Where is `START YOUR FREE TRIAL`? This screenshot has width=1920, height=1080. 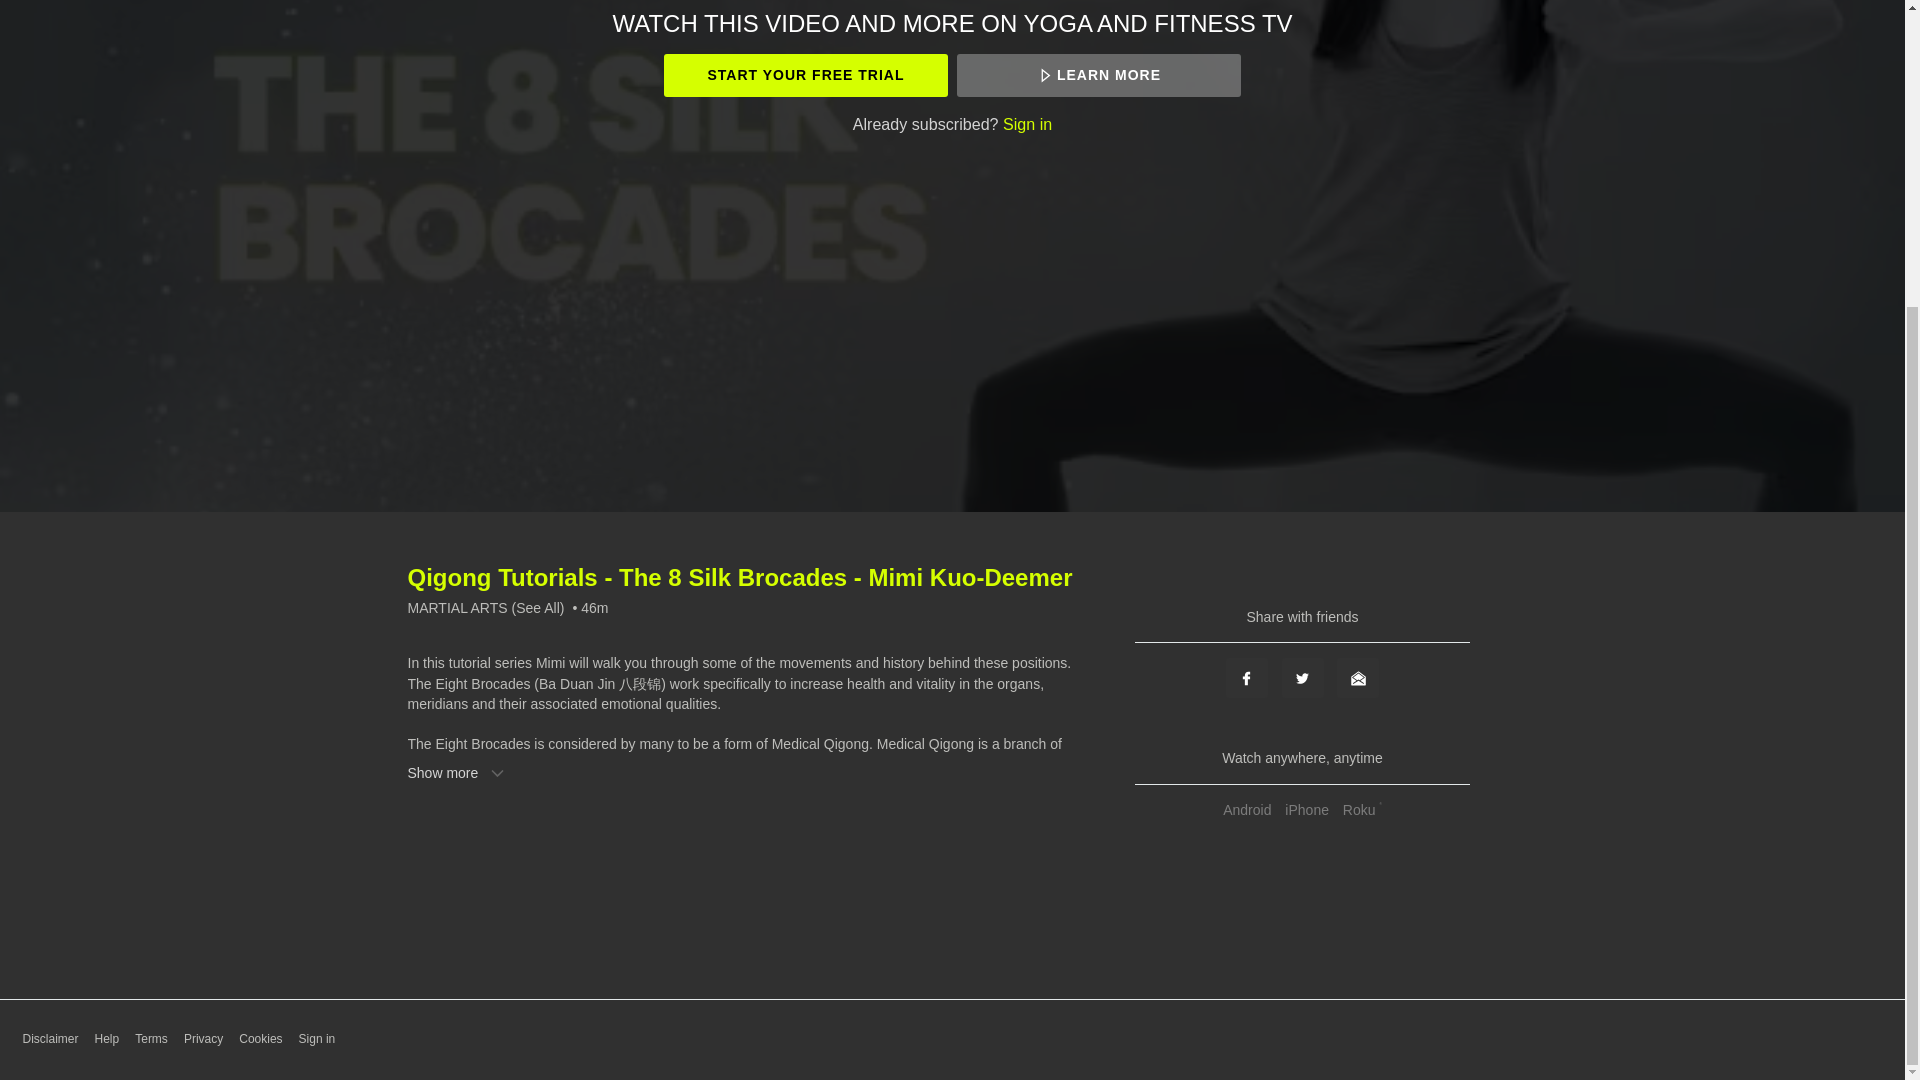
START YOUR FREE TRIAL is located at coordinates (805, 76).